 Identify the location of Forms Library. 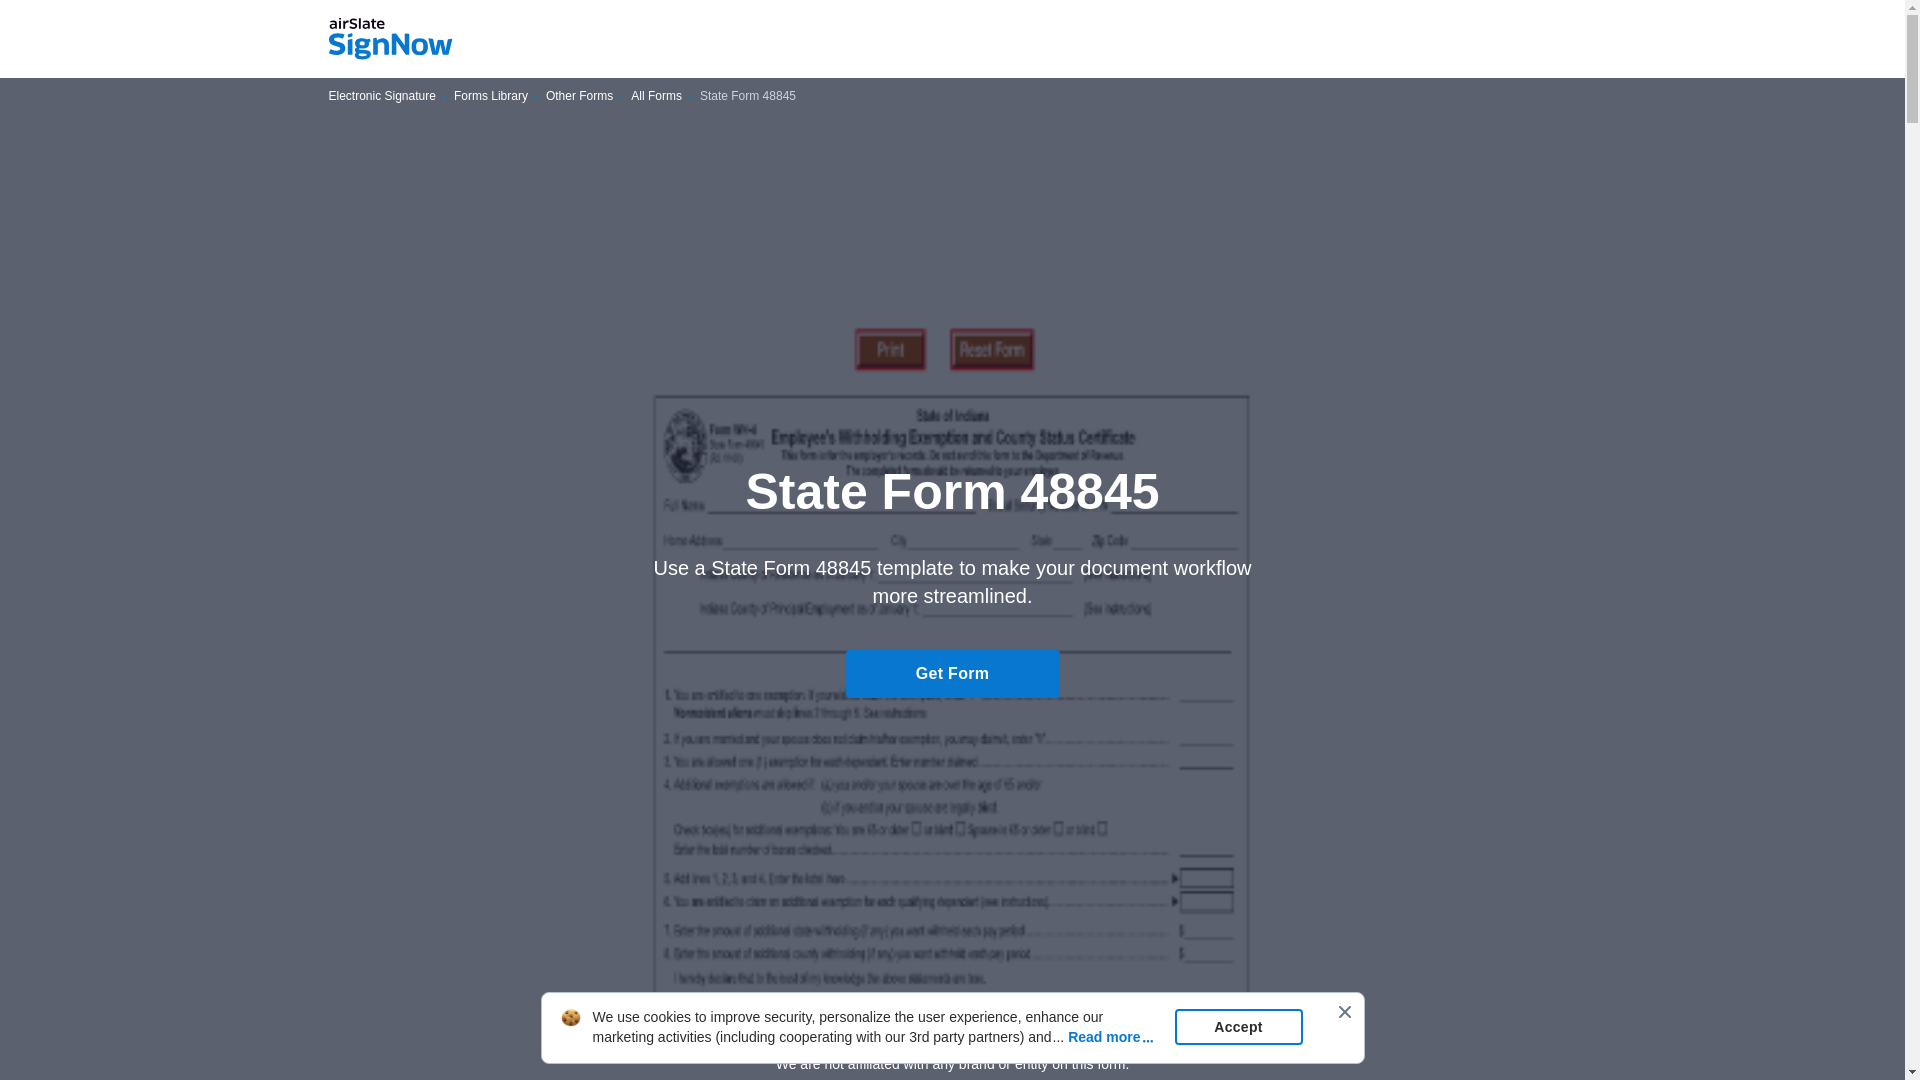
(490, 96).